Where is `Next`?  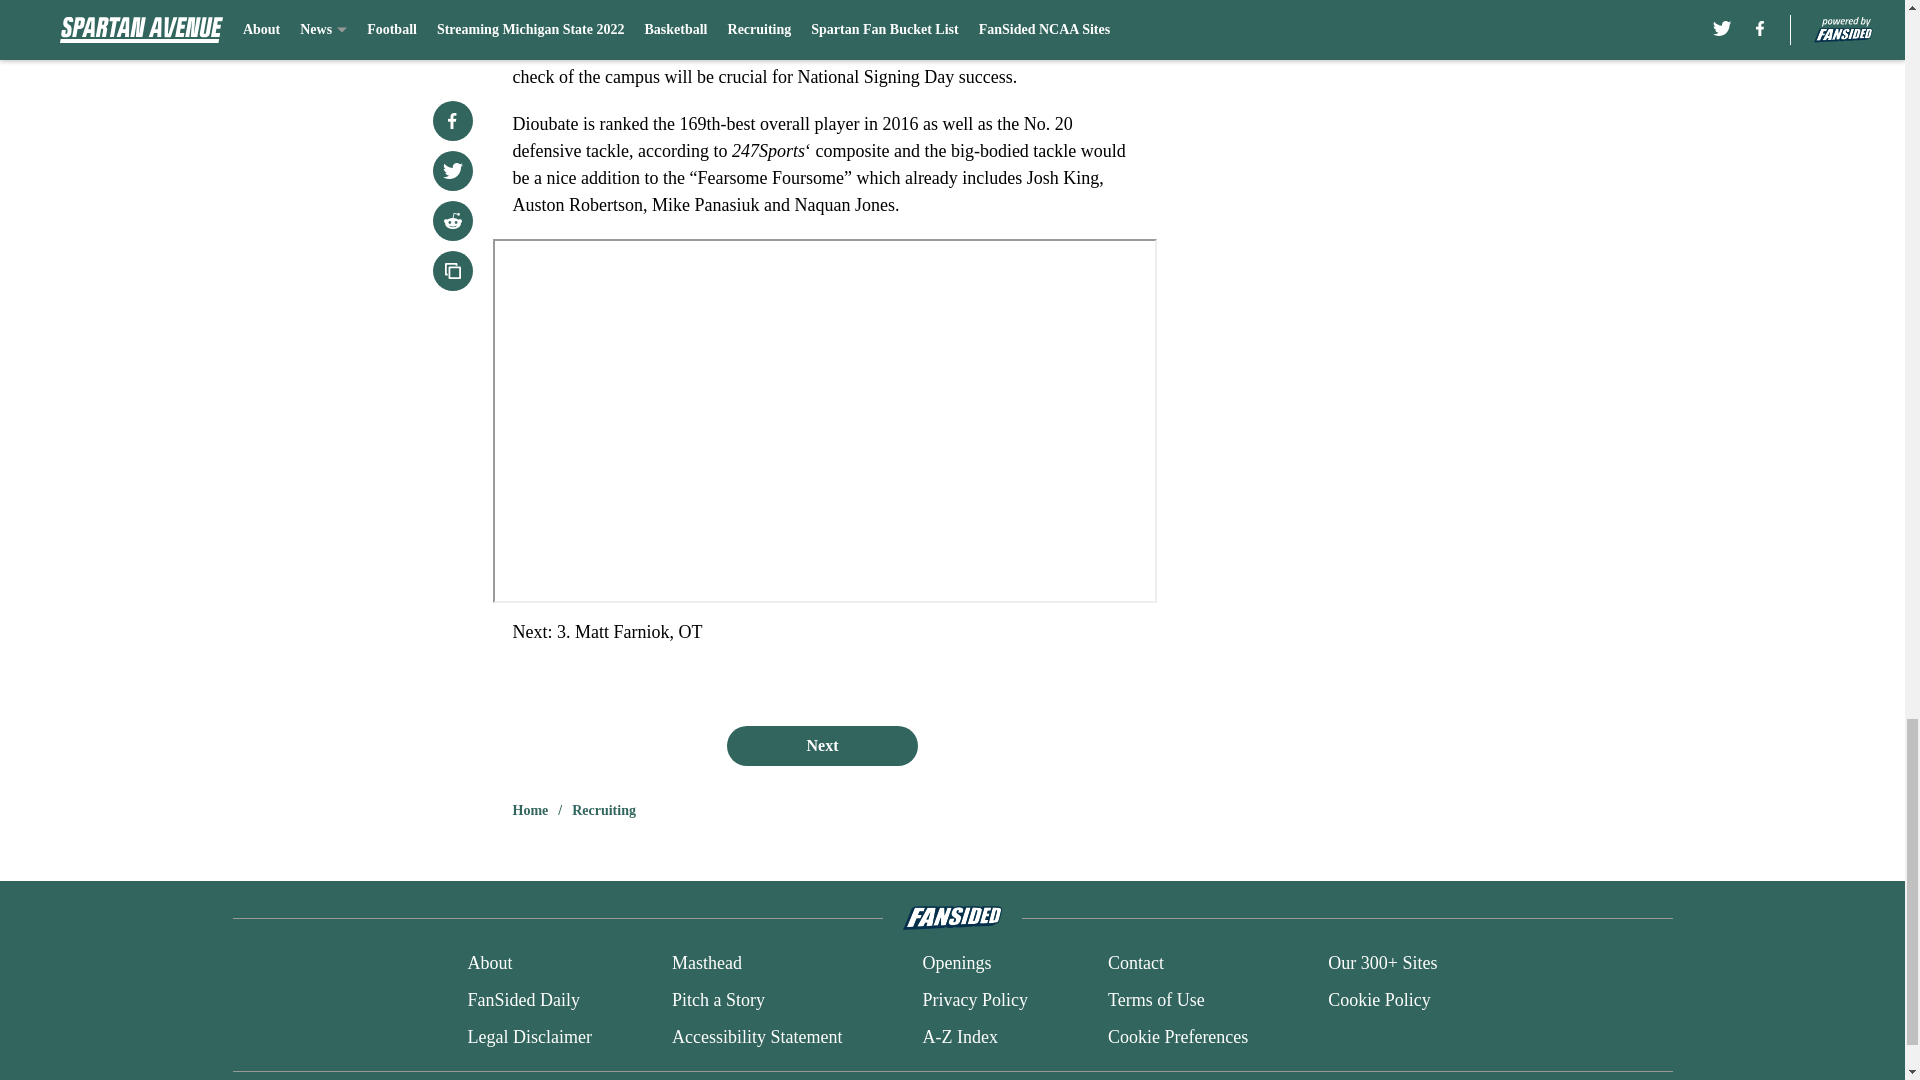
Next is located at coordinates (821, 745).